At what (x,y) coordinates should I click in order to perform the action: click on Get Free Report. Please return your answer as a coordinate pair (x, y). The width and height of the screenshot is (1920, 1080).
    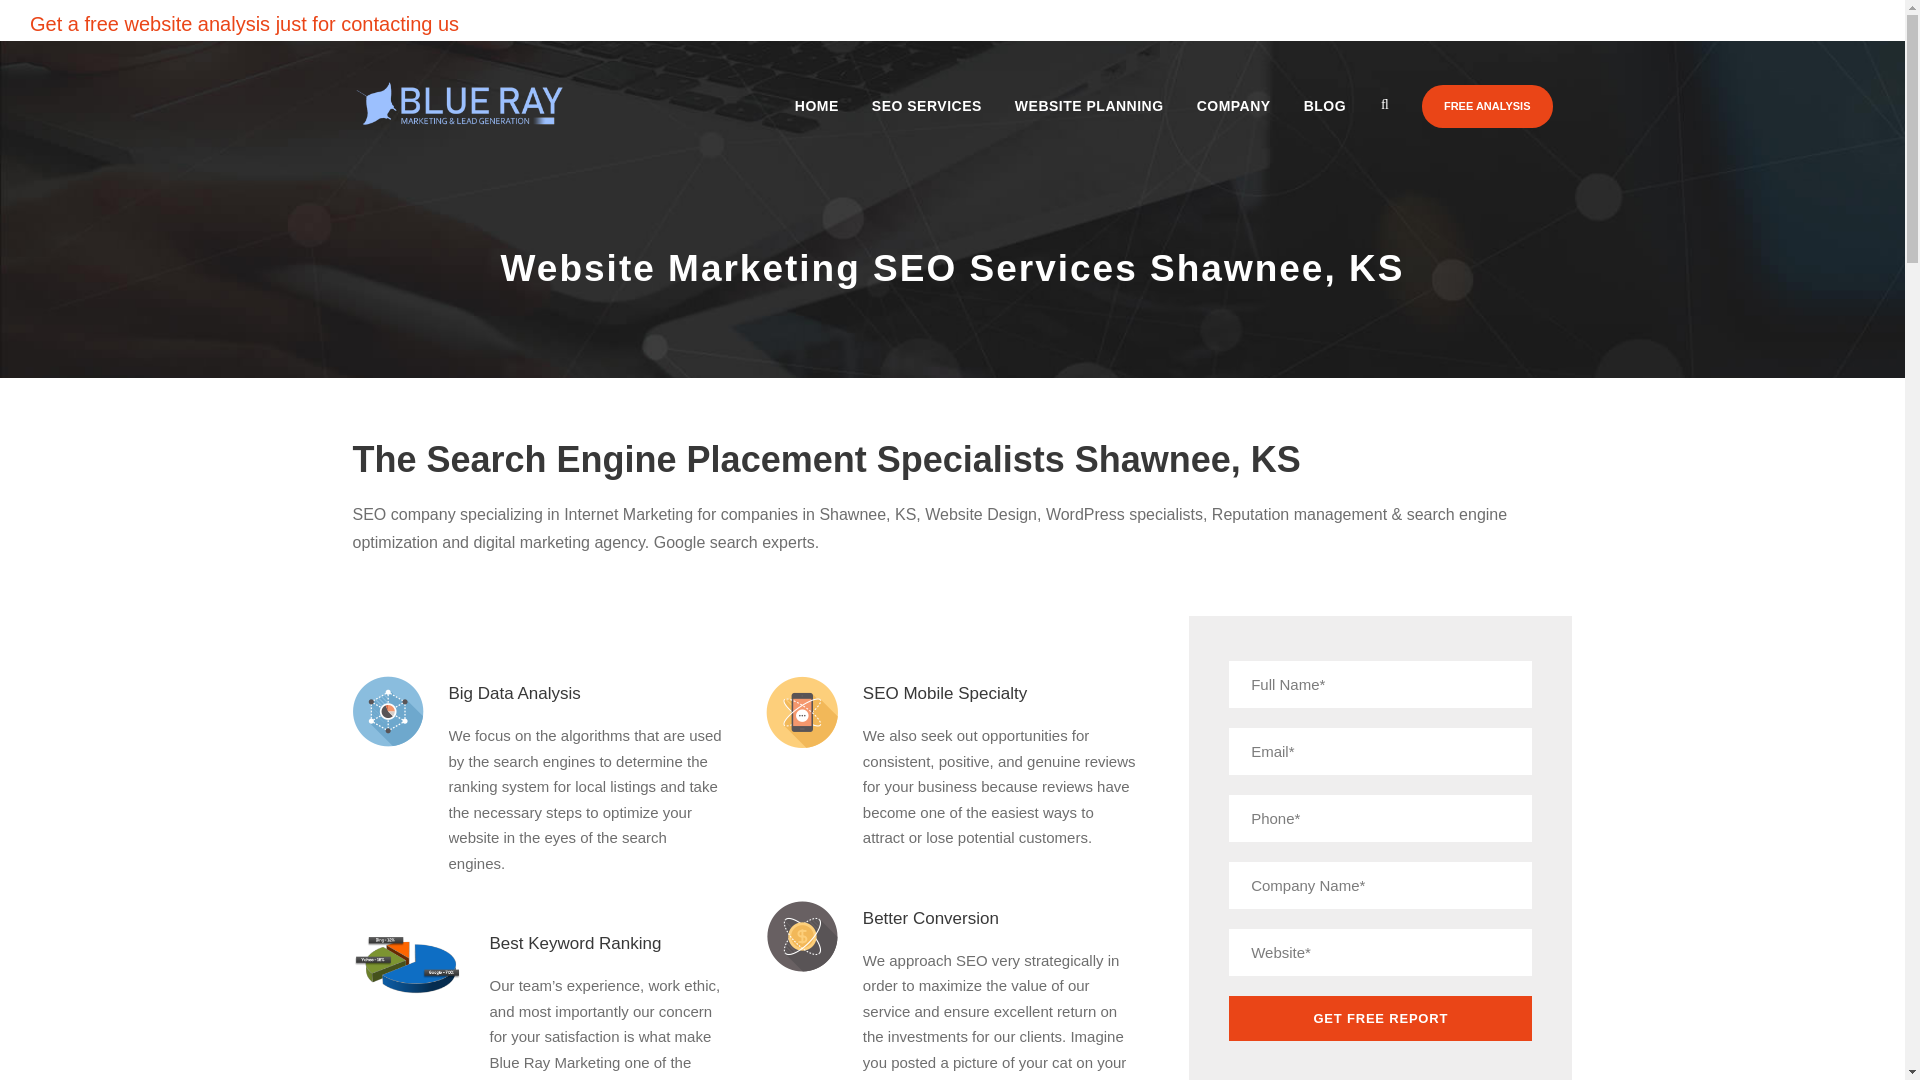
    Looking at the image, I should click on (1380, 1018).